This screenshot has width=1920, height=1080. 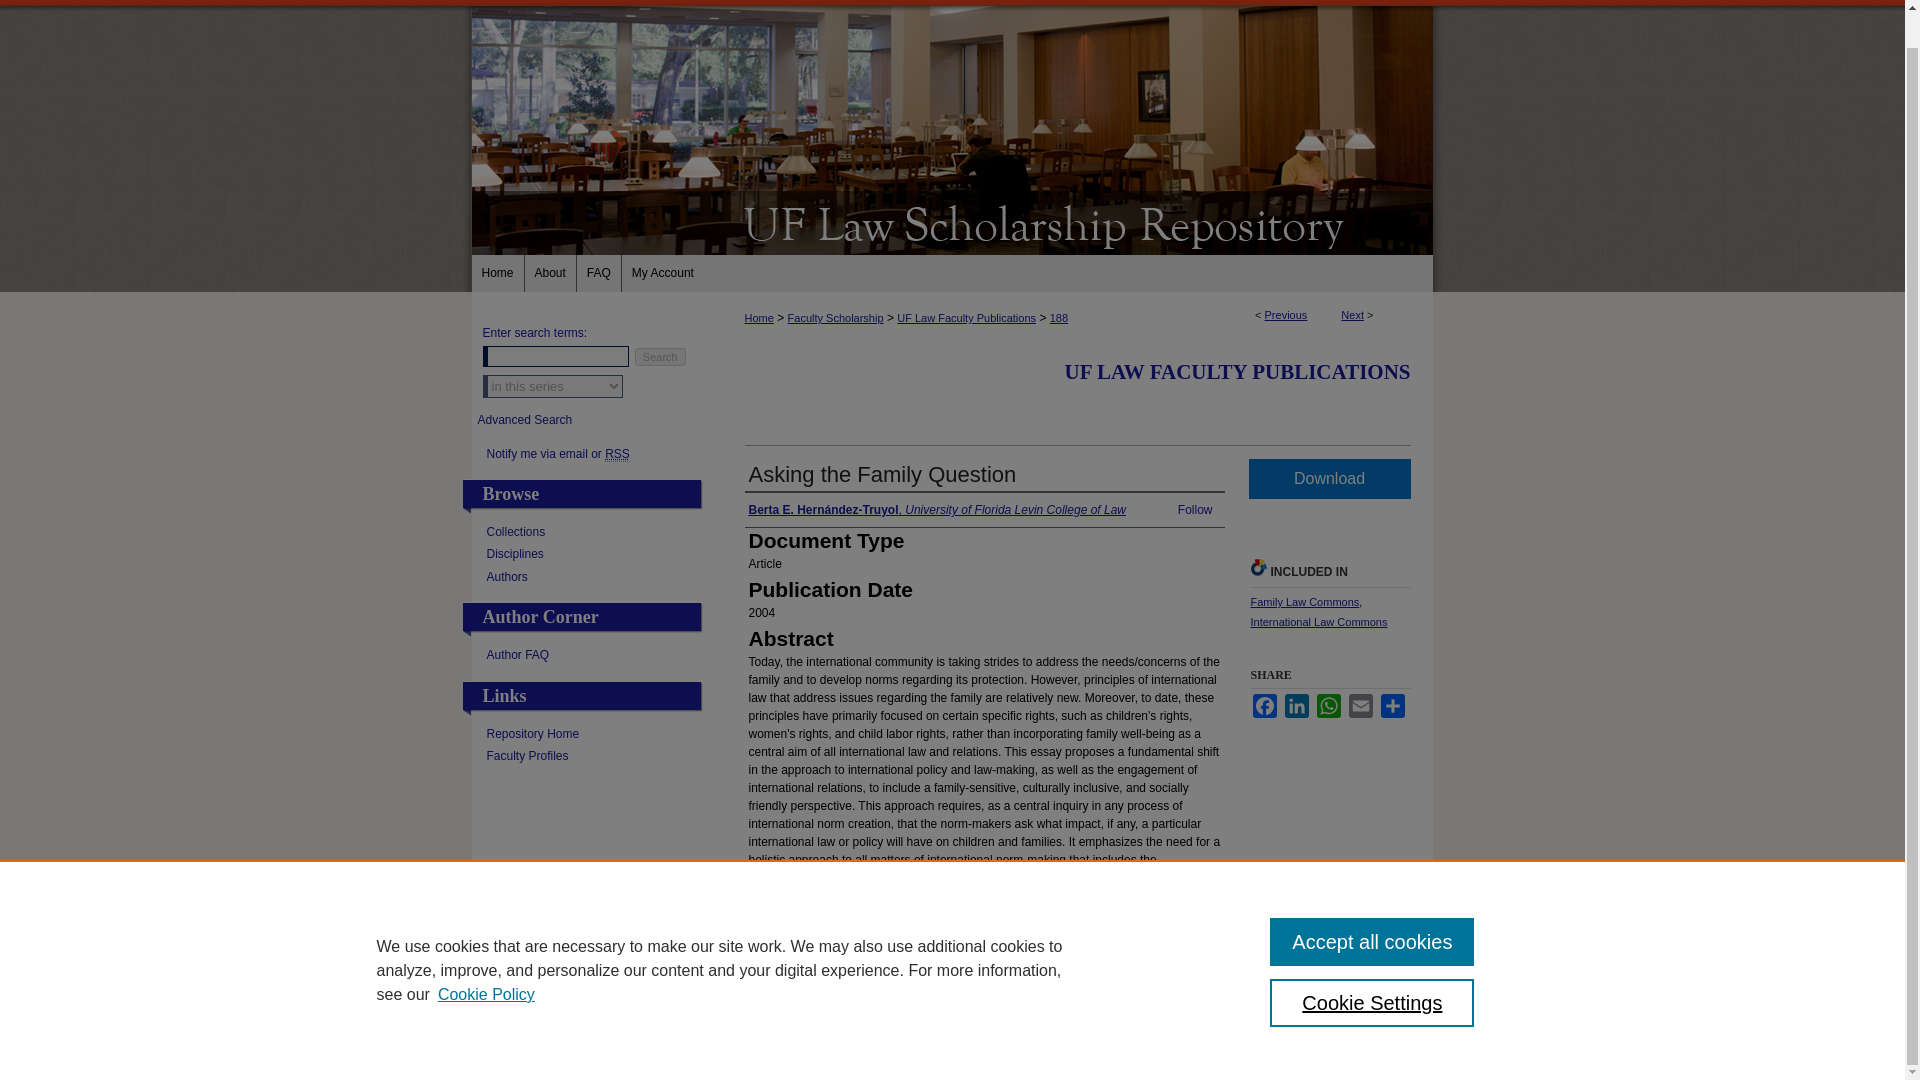 What do you see at coordinates (660, 356) in the screenshot?
I see `Search` at bounding box center [660, 356].